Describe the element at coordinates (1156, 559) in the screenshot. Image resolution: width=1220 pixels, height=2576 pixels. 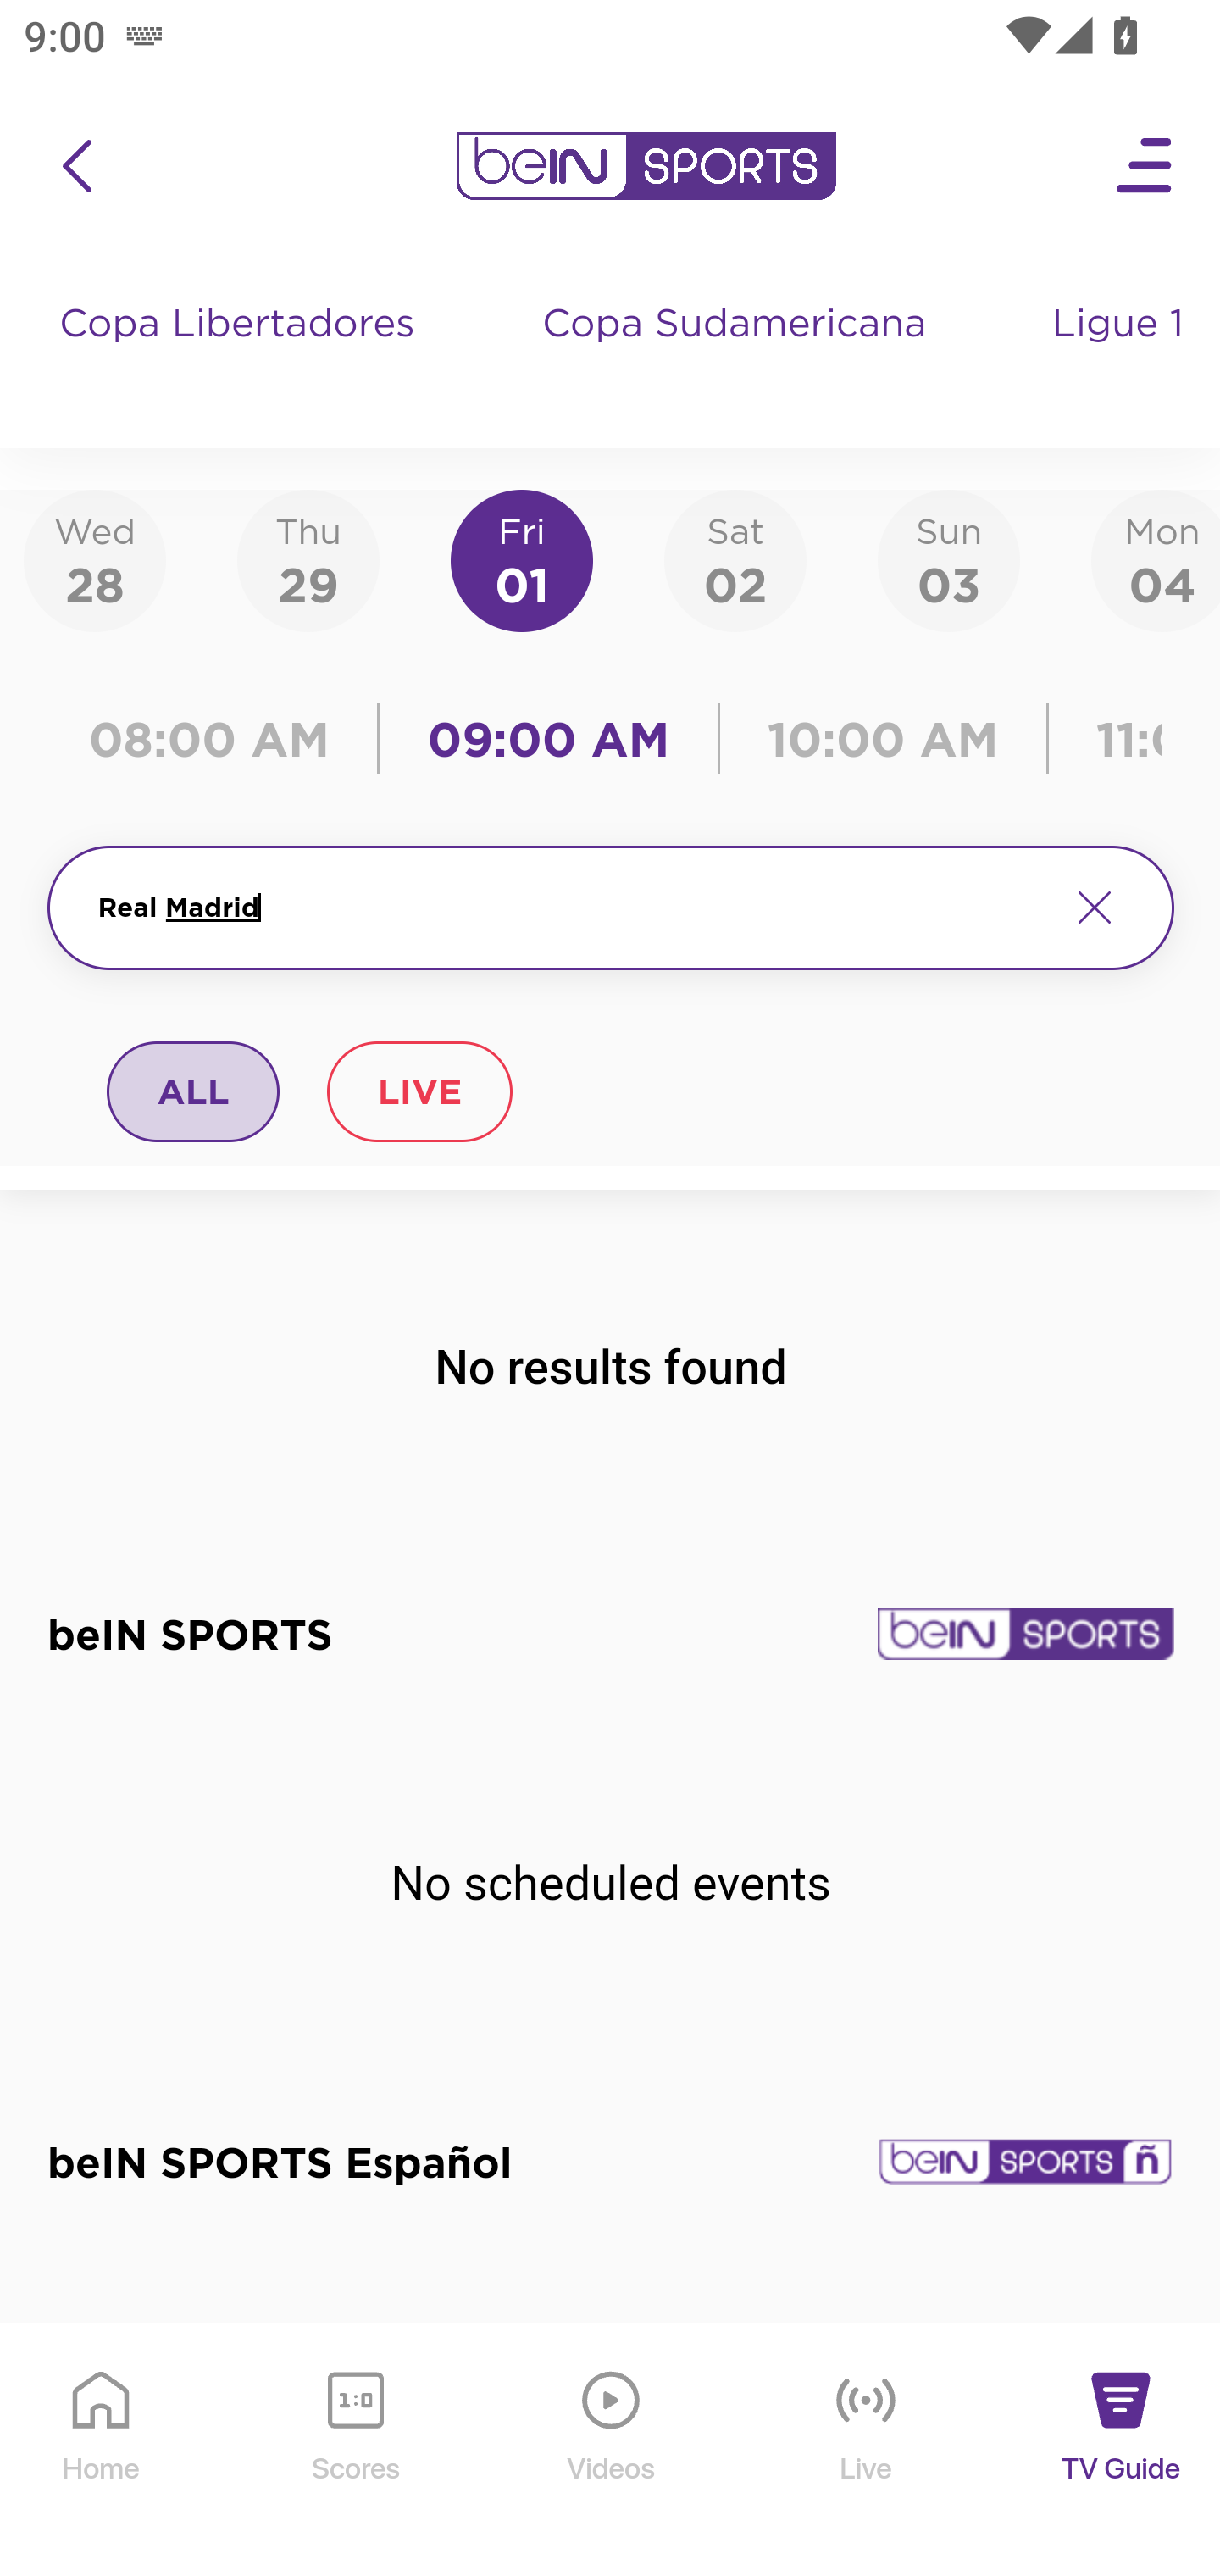
I see `Mon04` at that location.